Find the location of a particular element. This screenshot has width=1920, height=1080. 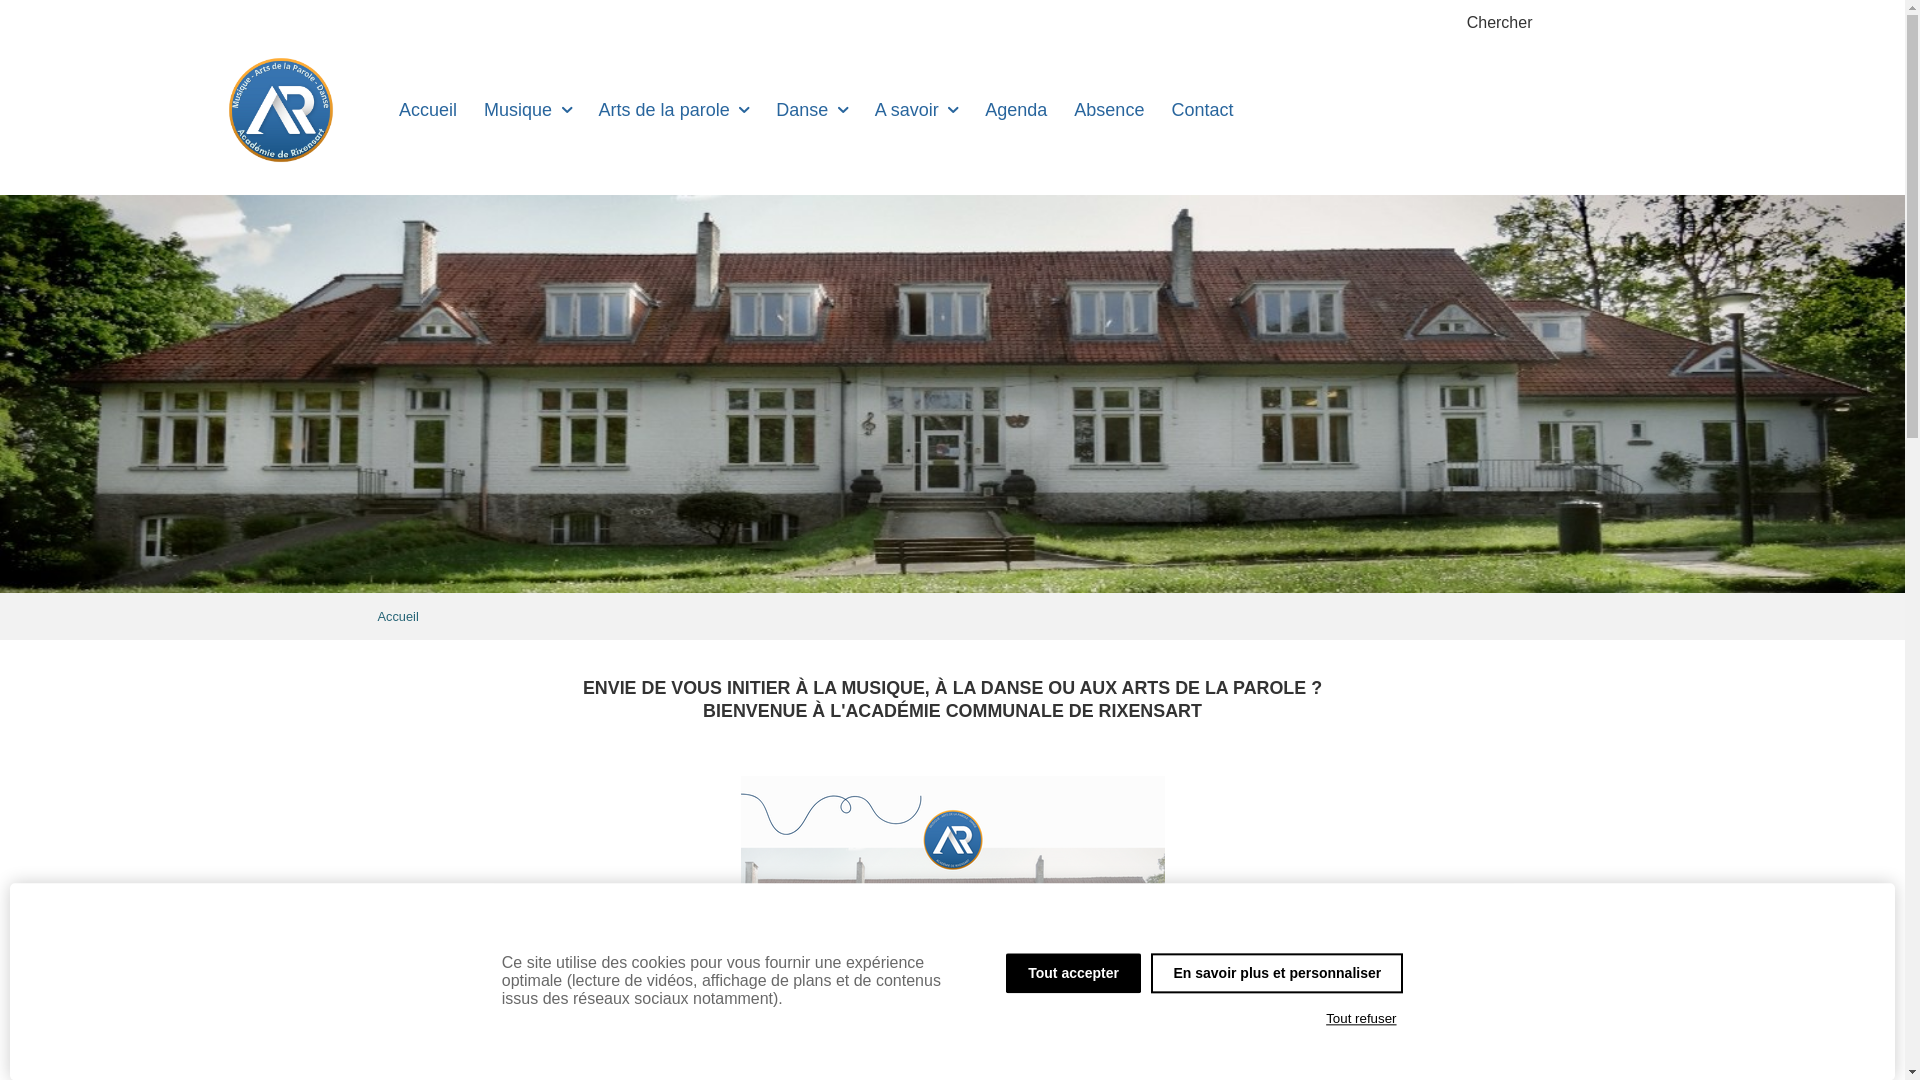

Chercher is located at coordinates (1500, 22).